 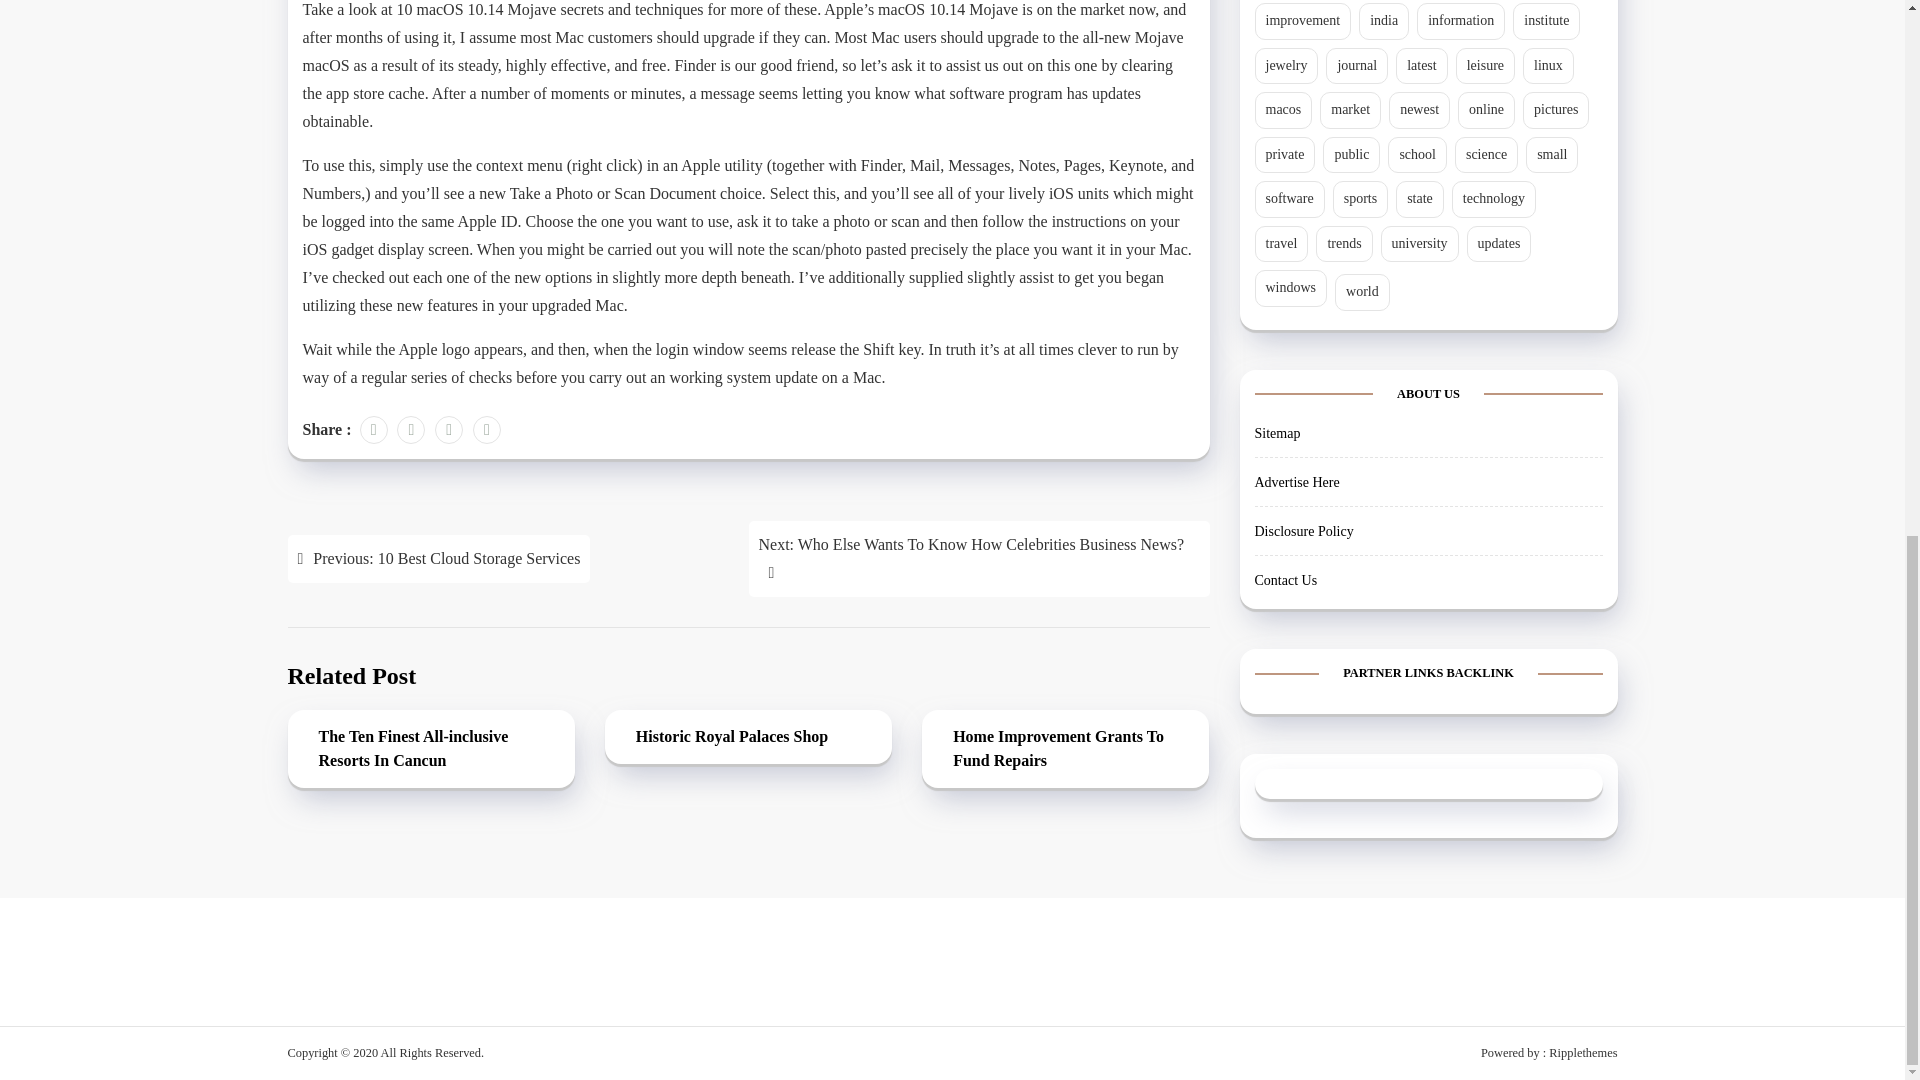 What do you see at coordinates (1065, 750) in the screenshot?
I see `Home Improvement Grants To Fund Repairs` at bounding box center [1065, 750].